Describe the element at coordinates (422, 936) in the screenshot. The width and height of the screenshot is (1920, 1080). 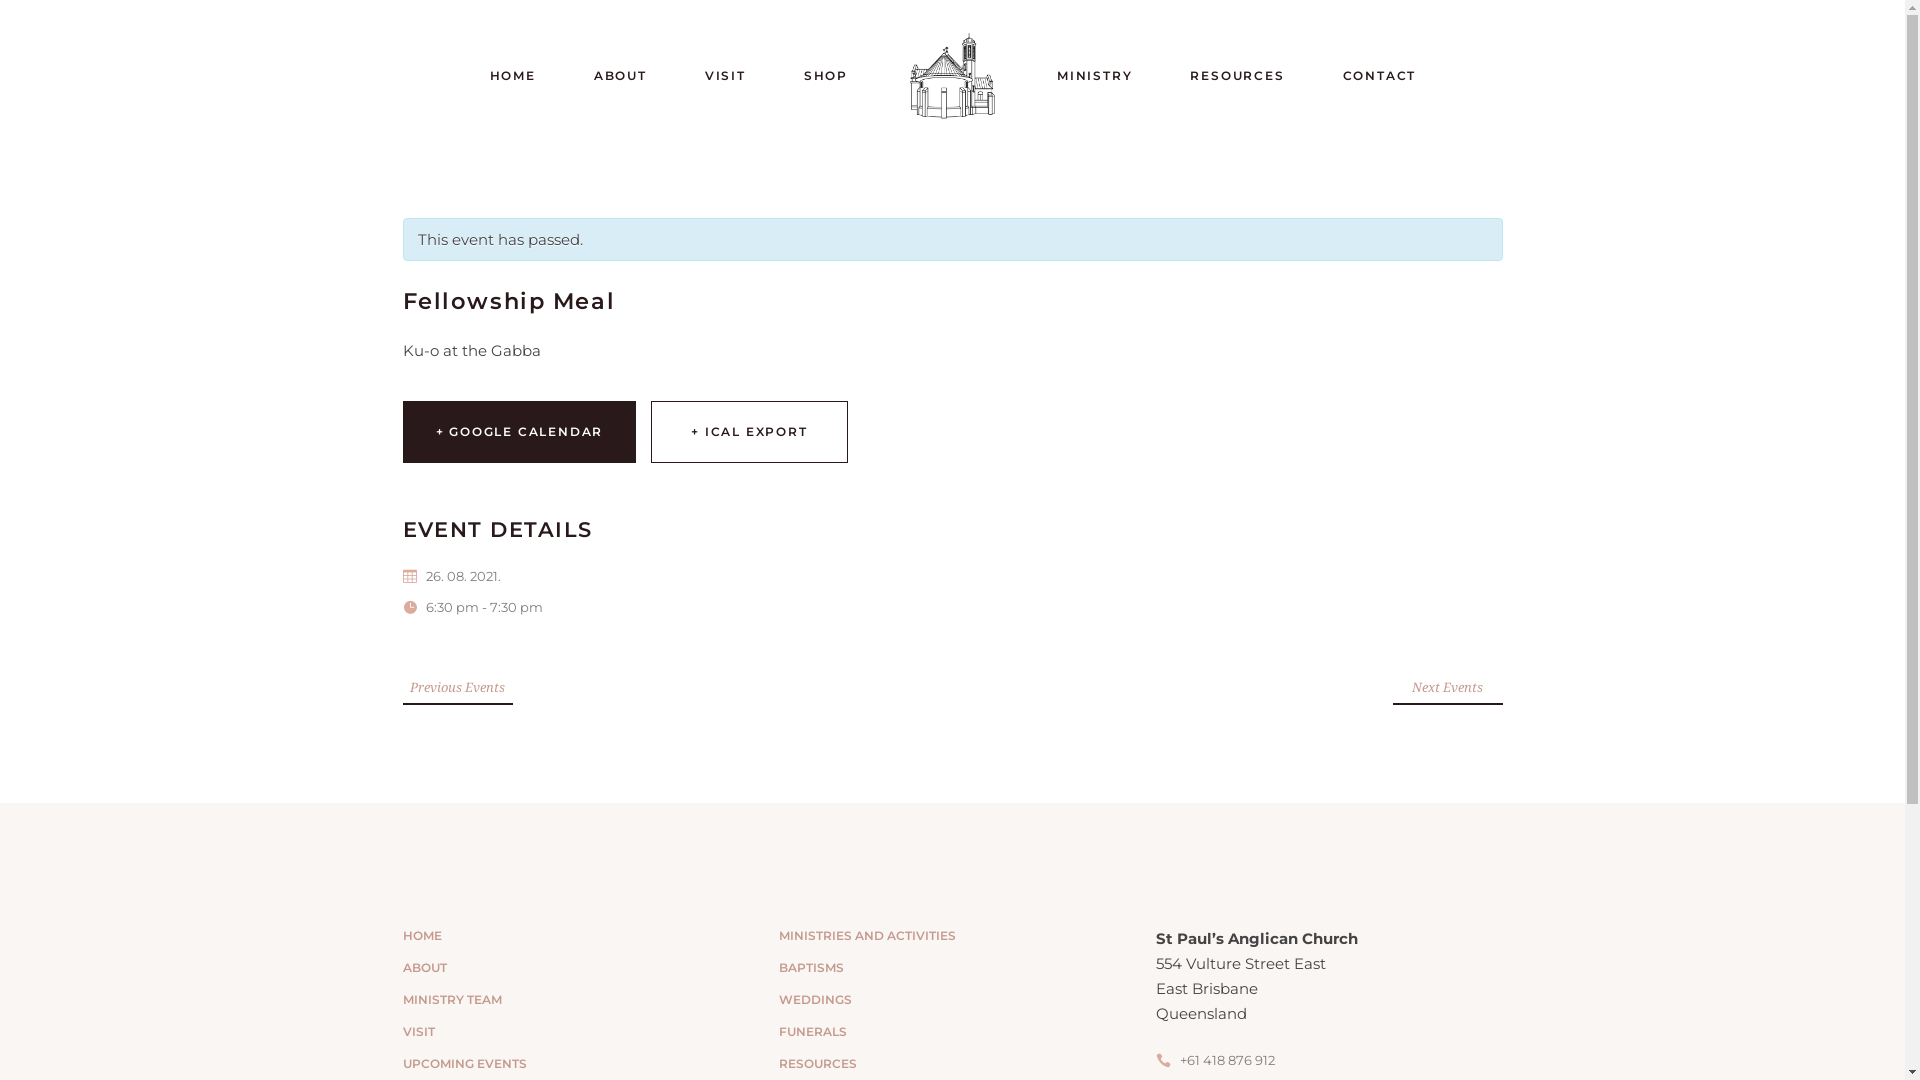
I see `HOME` at that location.